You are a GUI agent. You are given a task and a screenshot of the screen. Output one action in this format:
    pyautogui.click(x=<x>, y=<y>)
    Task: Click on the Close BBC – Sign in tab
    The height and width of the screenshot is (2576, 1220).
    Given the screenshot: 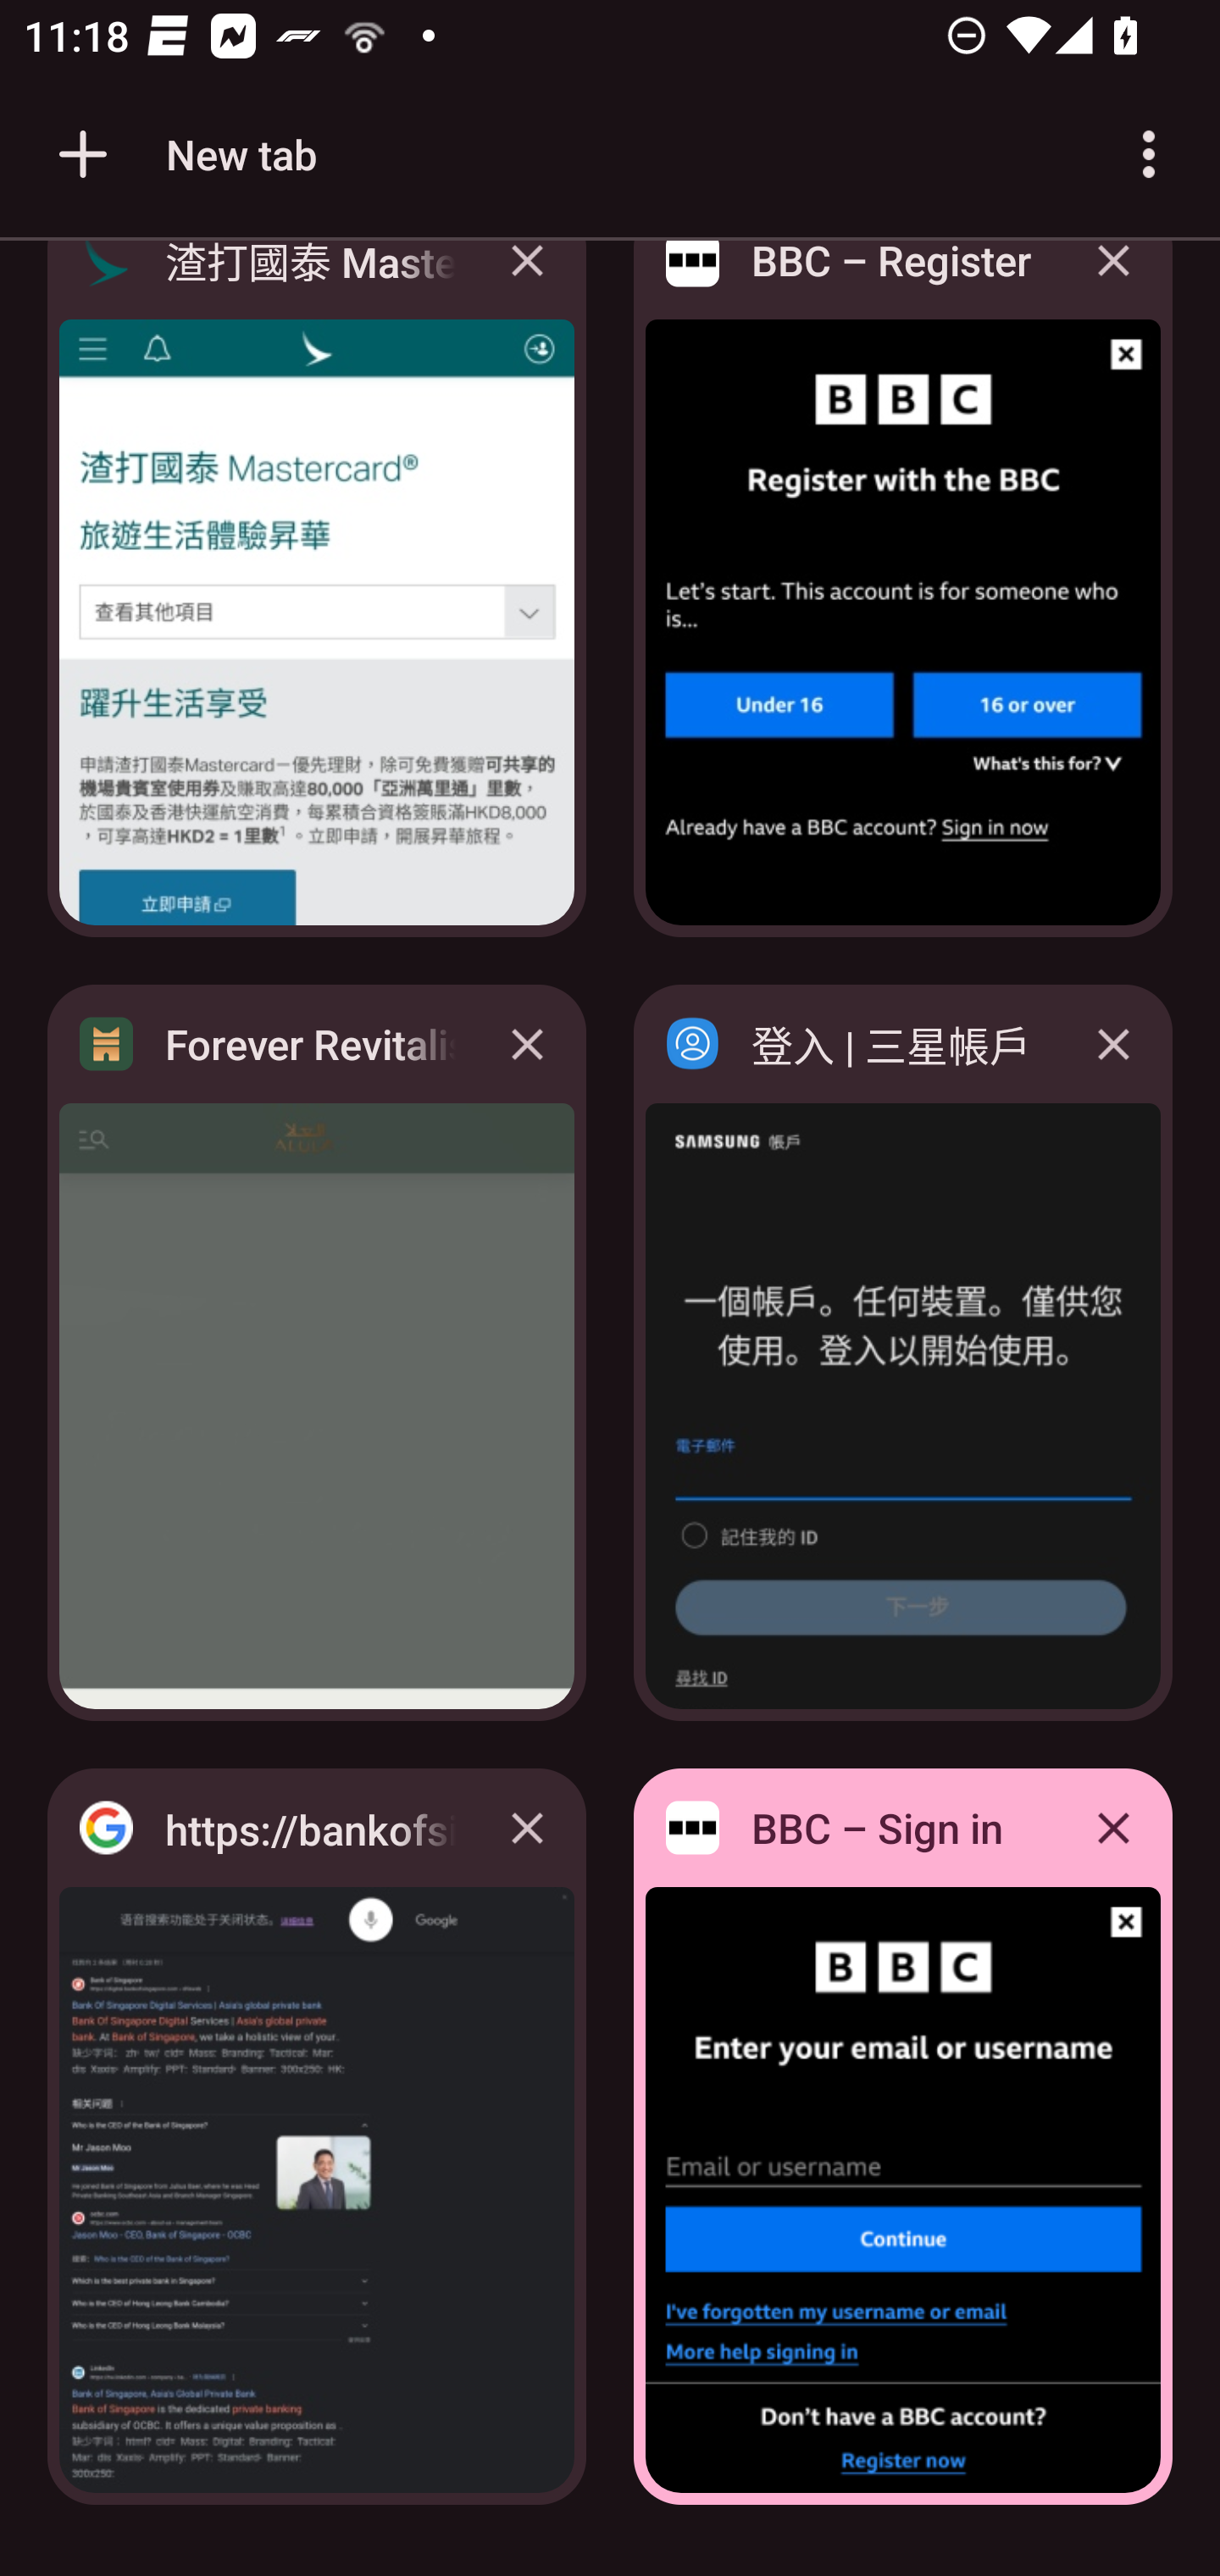 What is the action you would take?
    pyautogui.click(x=1113, y=1827)
    